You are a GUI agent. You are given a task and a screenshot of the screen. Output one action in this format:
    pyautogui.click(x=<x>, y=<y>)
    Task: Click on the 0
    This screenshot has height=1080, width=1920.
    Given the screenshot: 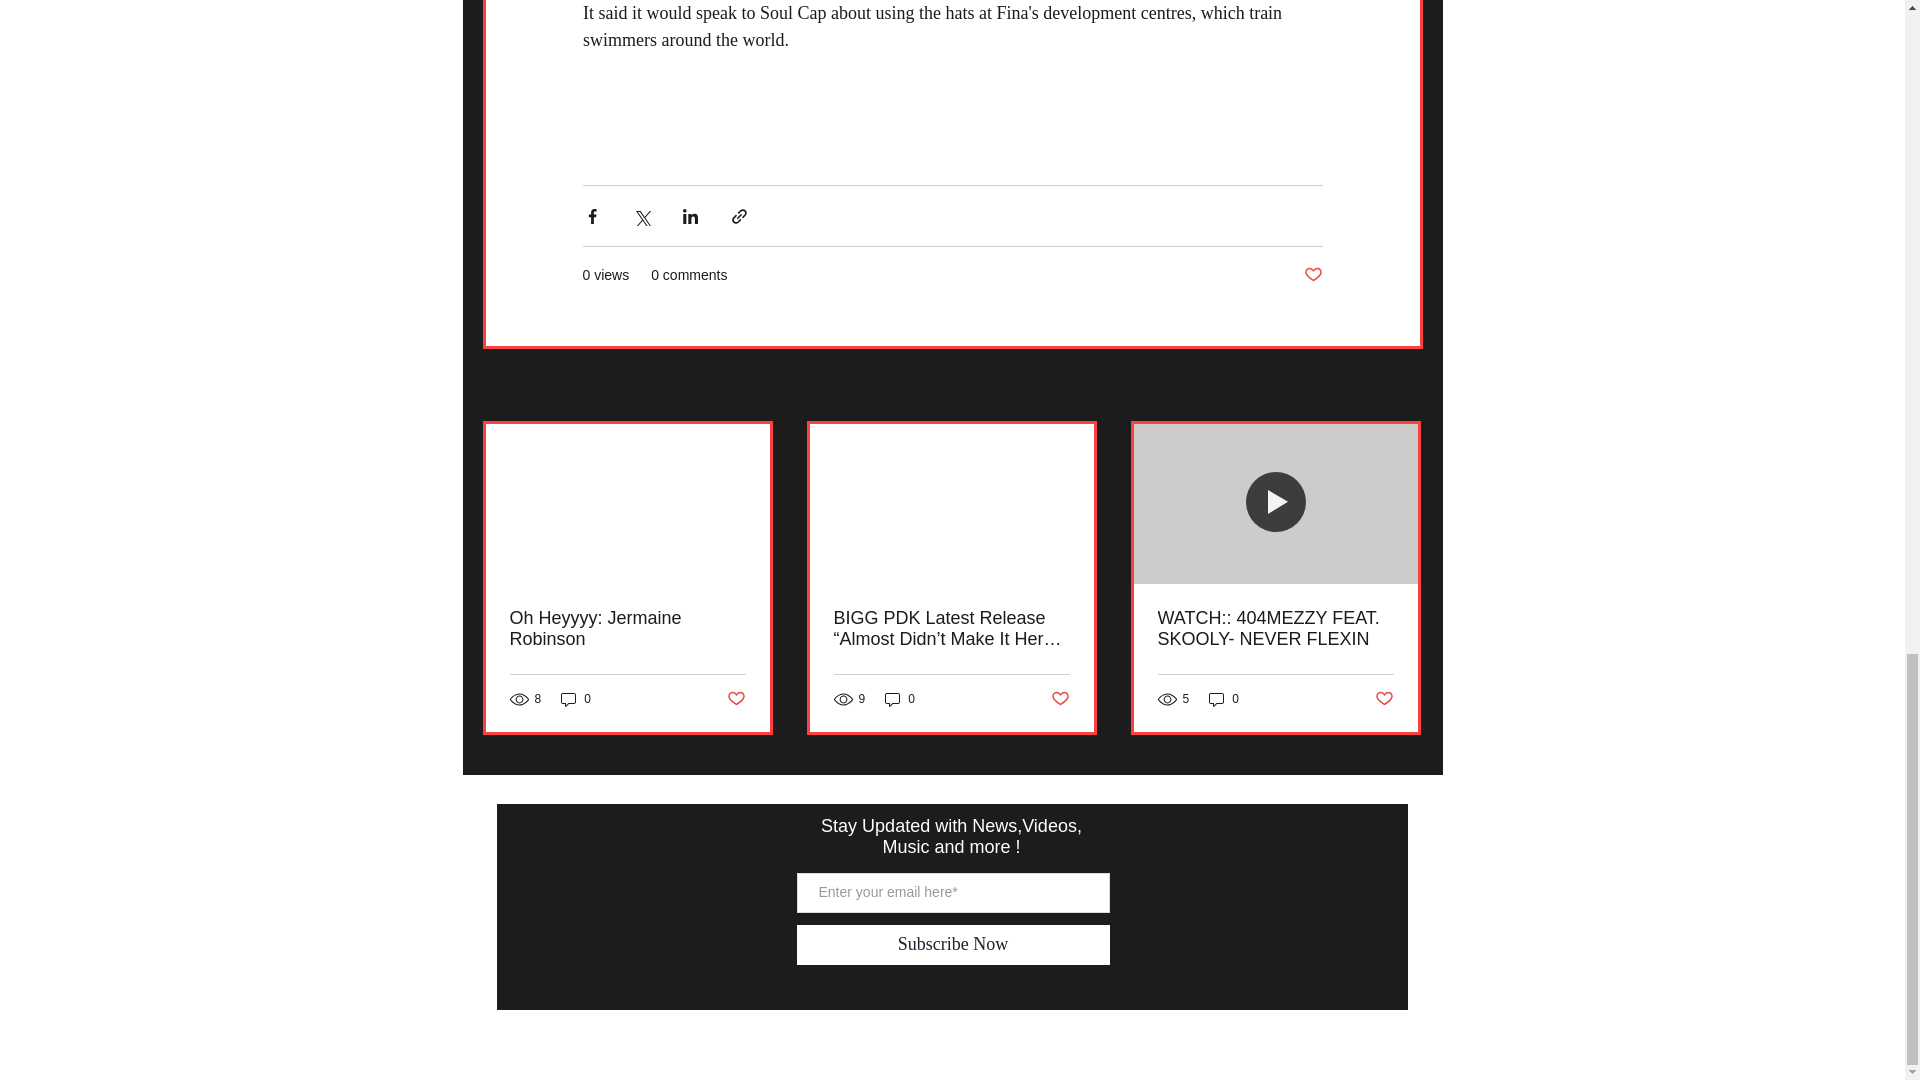 What is the action you would take?
    pyautogui.click(x=900, y=699)
    